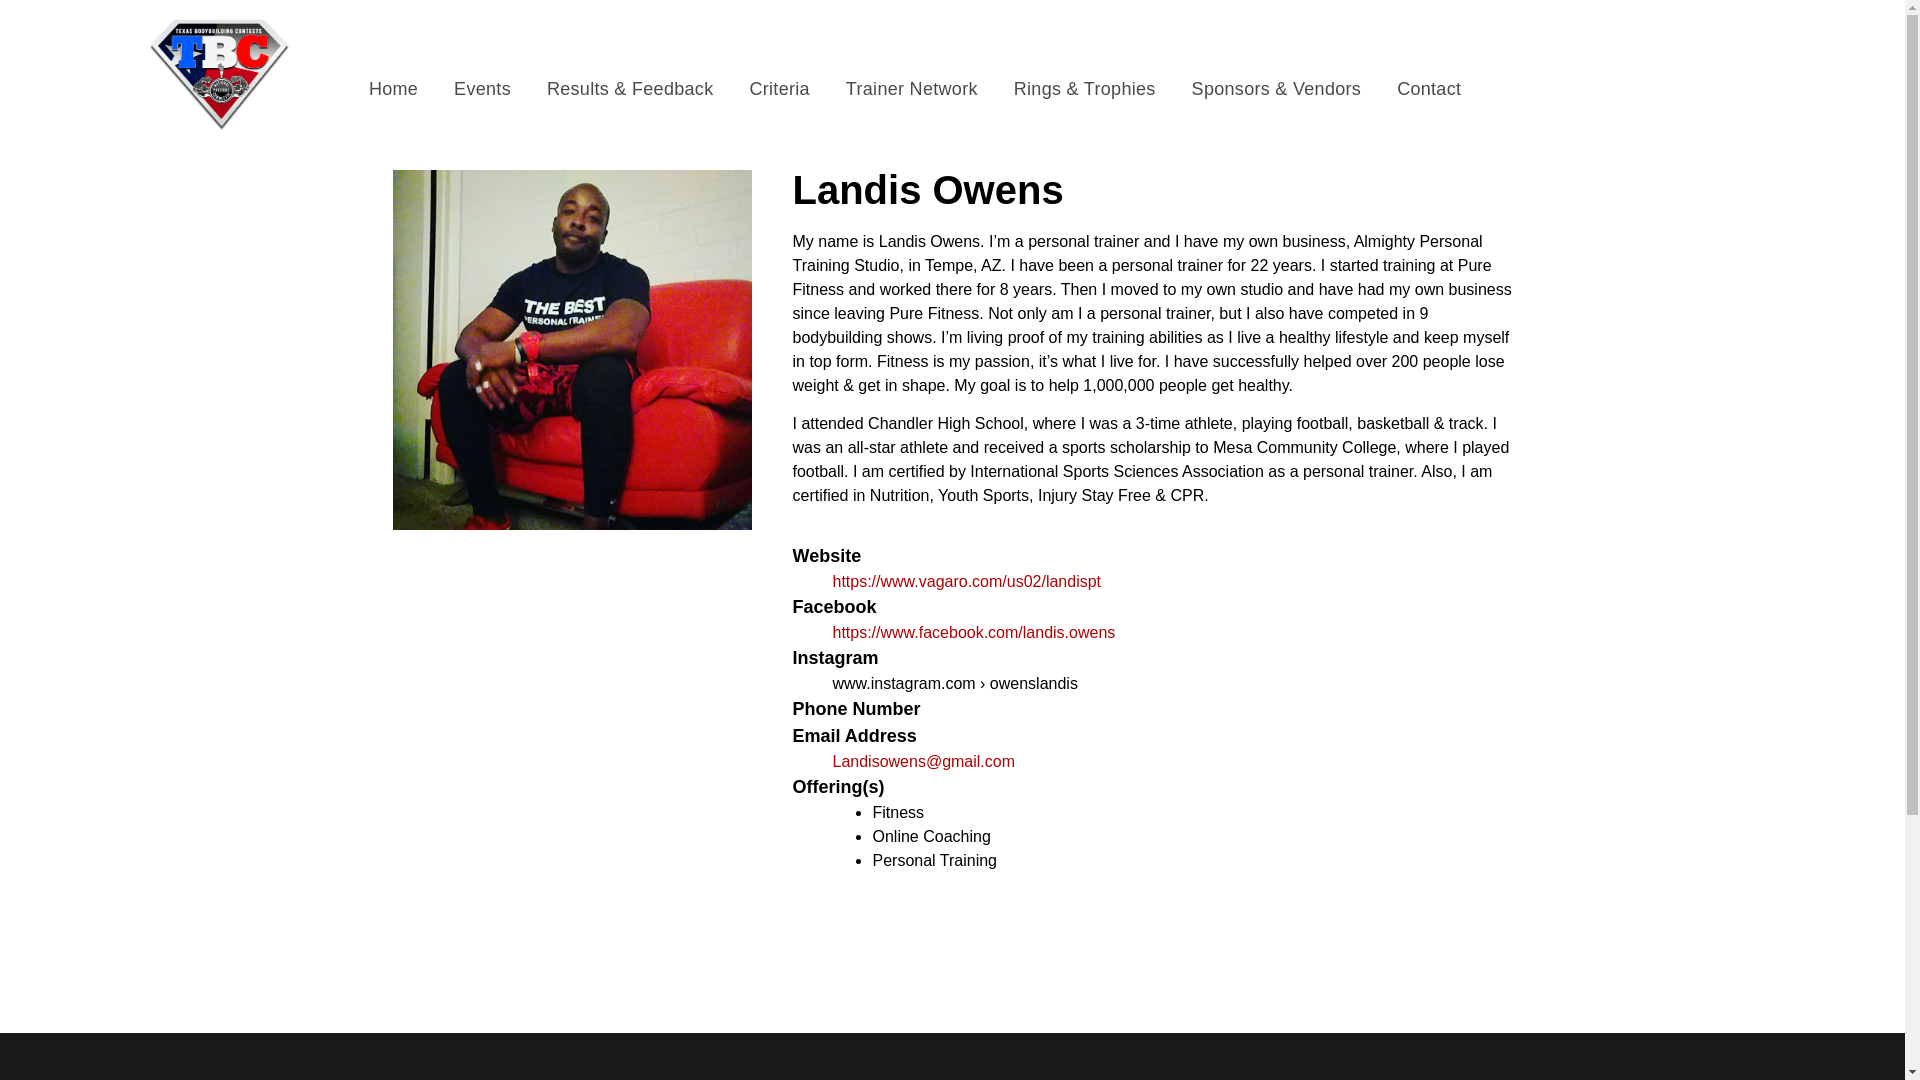 This screenshot has width=1920, height=1080. I want to click on Home, so click(393, 88).